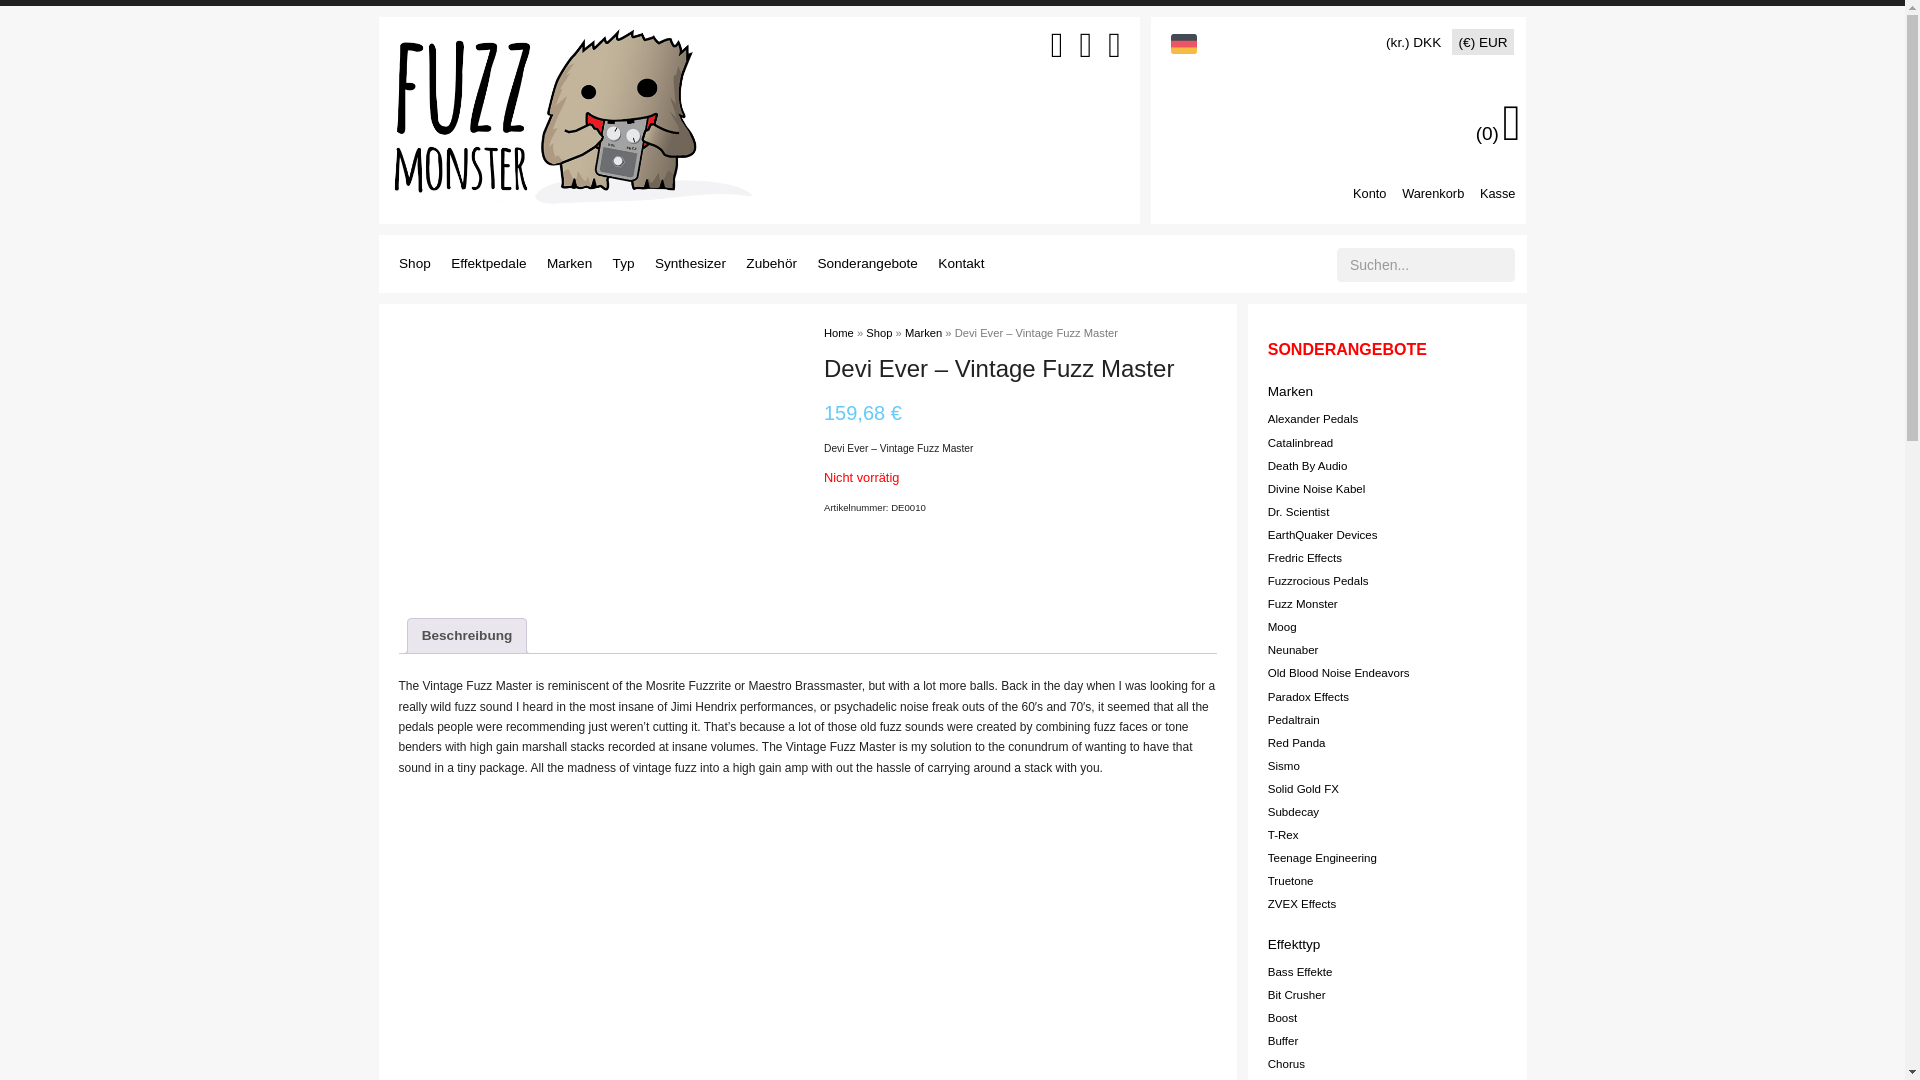 This screenshot has height=1080, width=1920. Describe the element at coordinates (1370, 193) in the screenshot. I see `Konto` at that location.